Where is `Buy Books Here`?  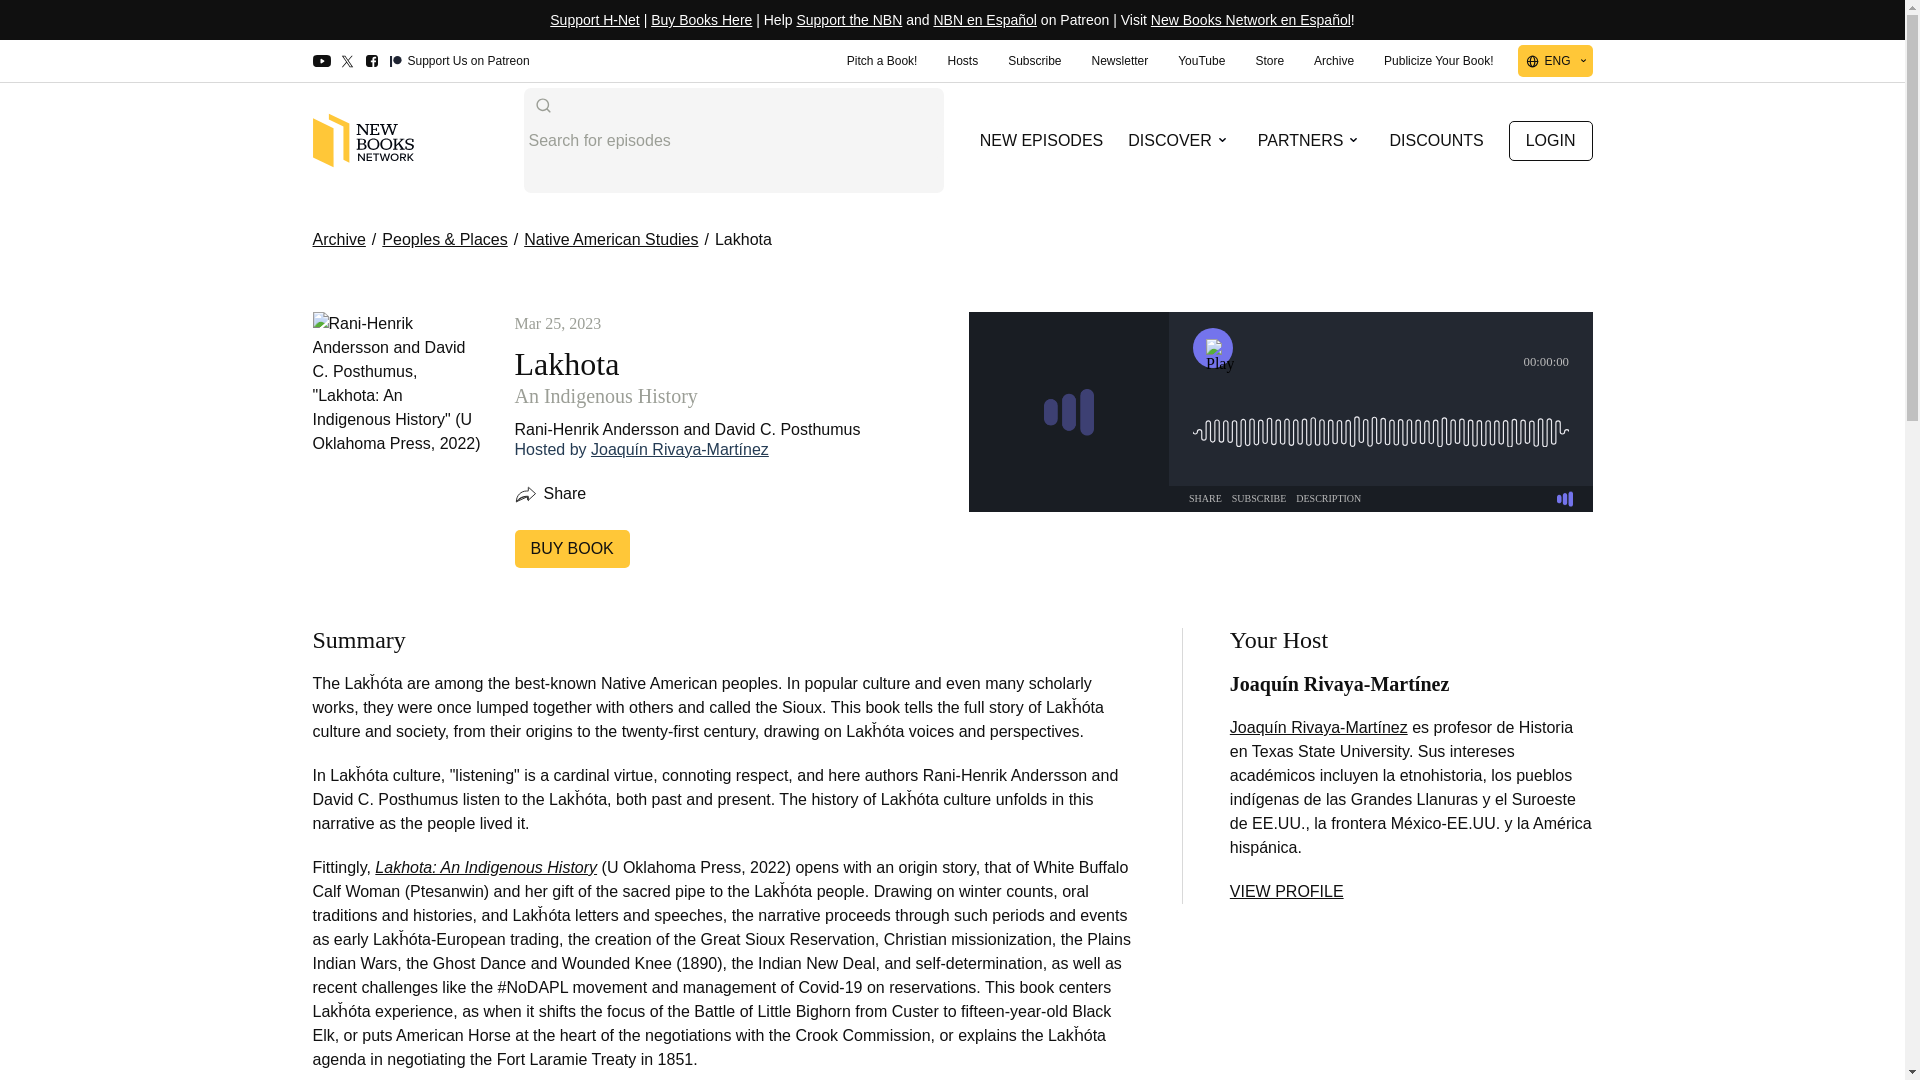
Buy Books Here is located at coordinates (701, 20).